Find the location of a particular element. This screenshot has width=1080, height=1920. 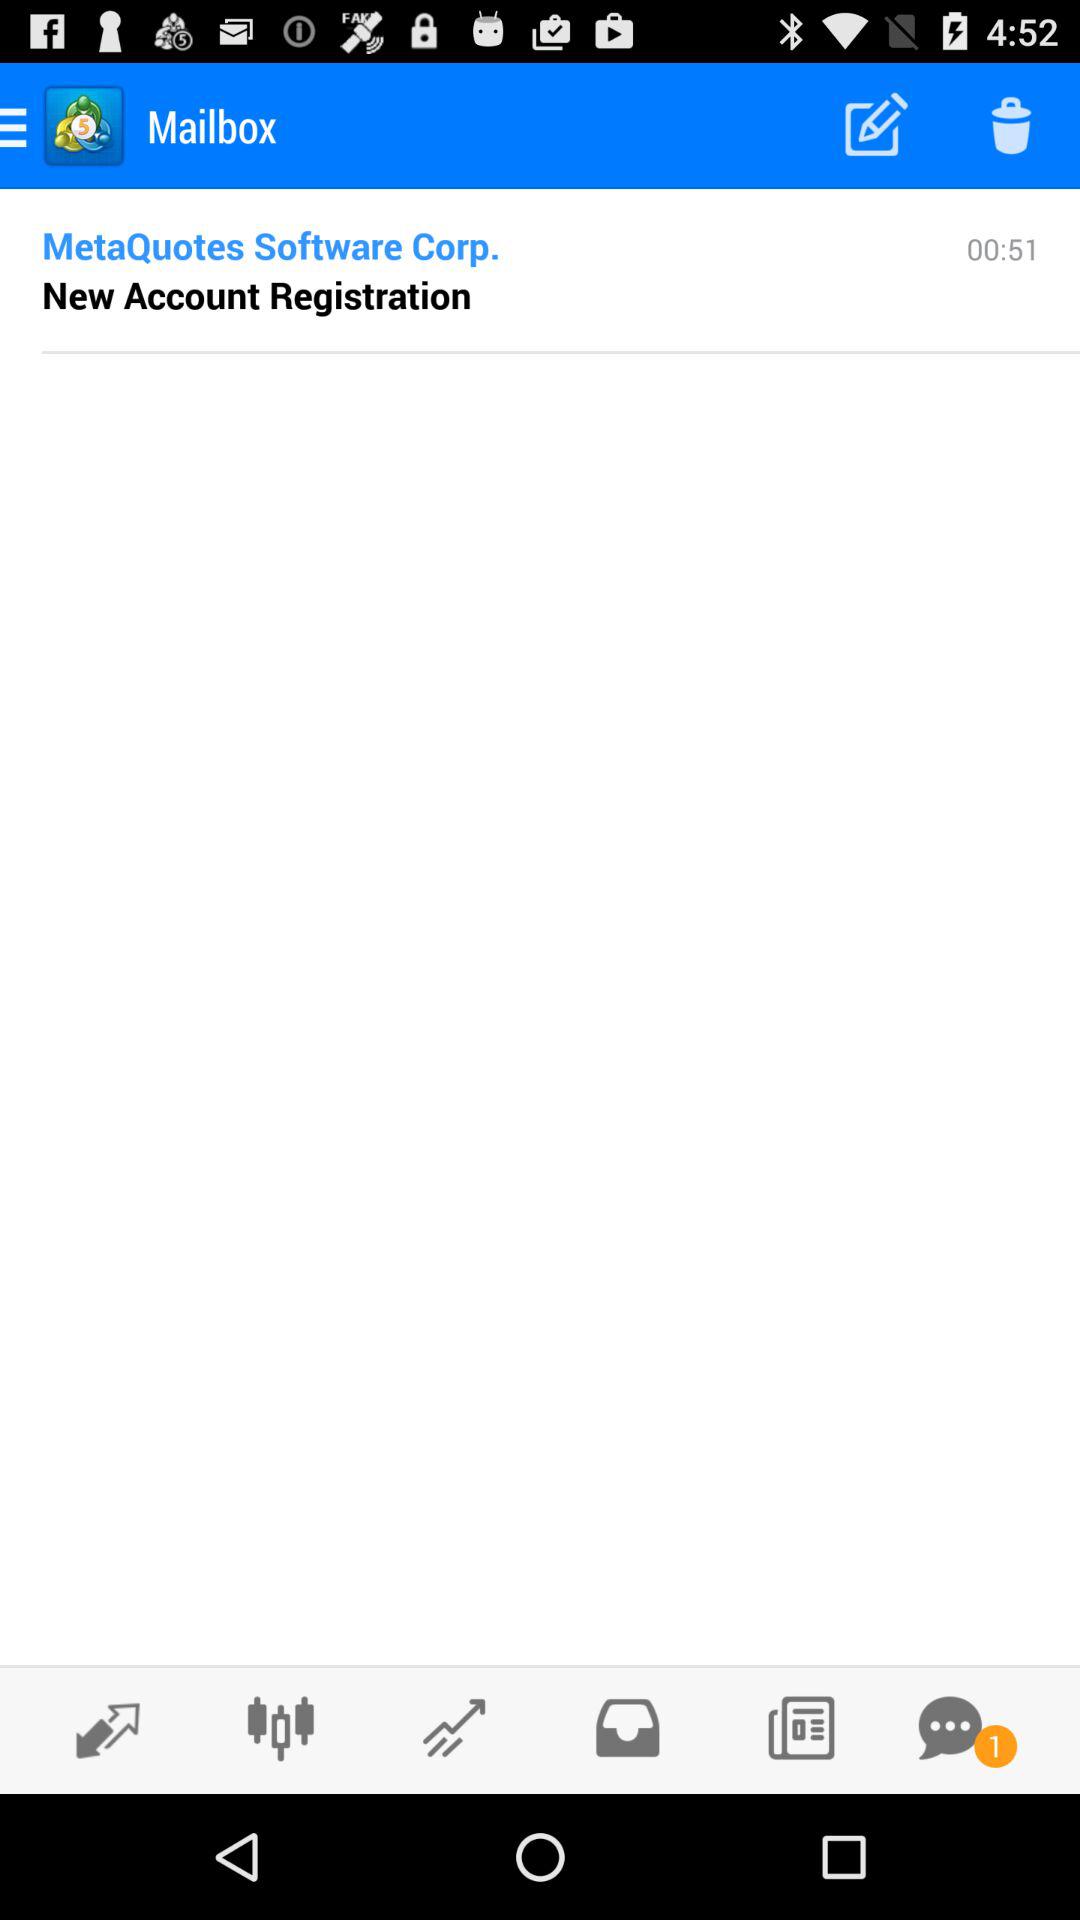

share option is located at coordinates (454, 1728).